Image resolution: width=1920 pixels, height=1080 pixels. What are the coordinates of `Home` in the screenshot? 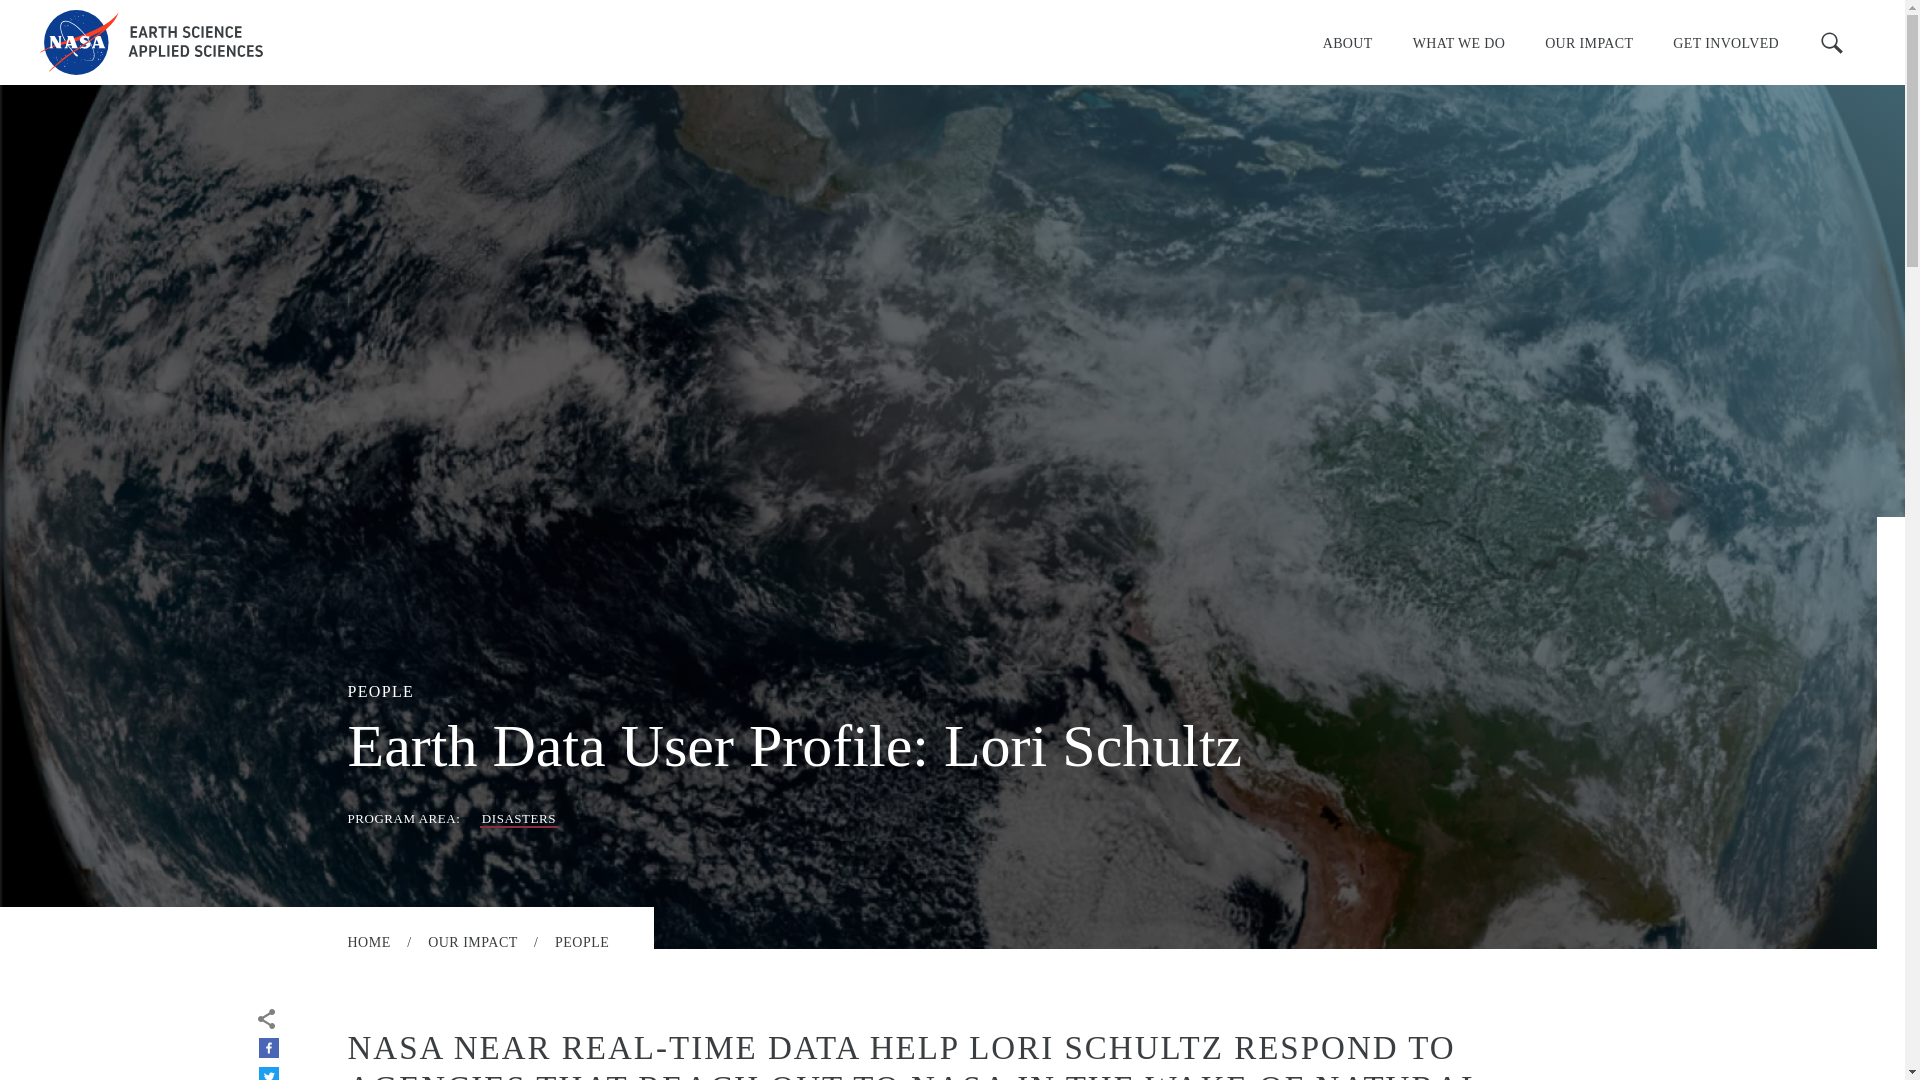 It's located at (152, 42).